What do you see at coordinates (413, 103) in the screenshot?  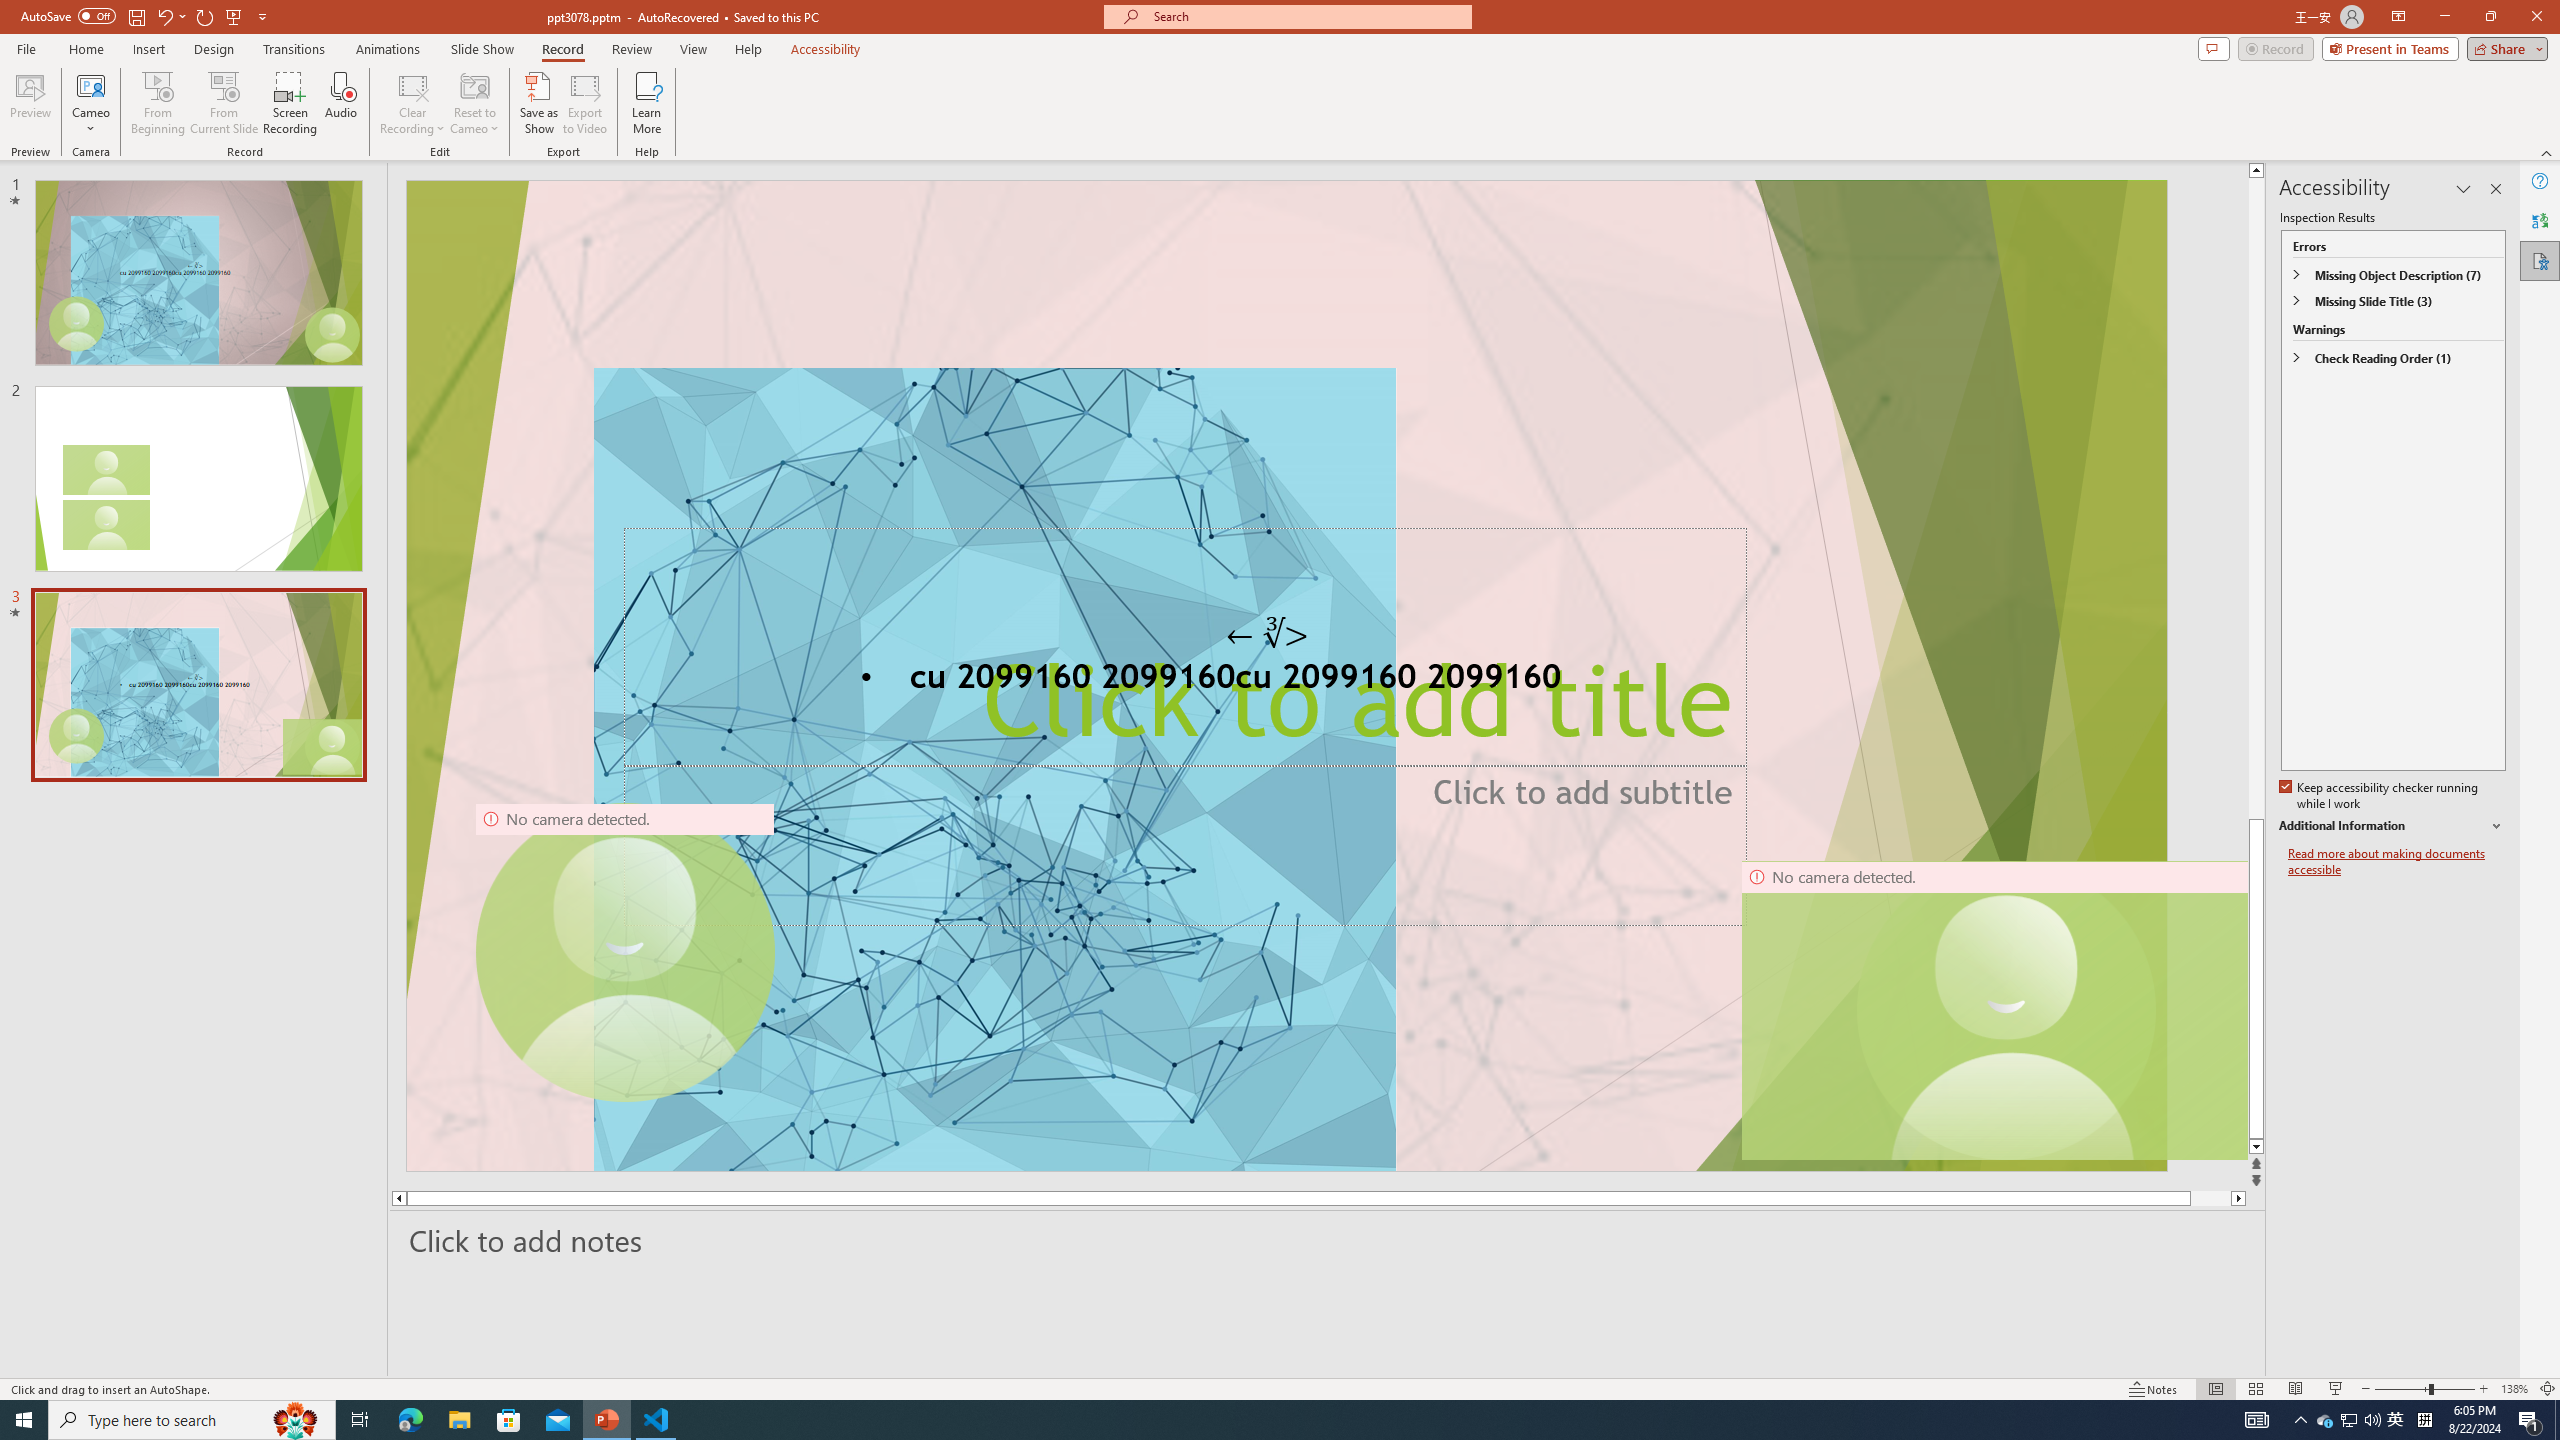 I see `Clear Recording` at bounding box center [413, 103].